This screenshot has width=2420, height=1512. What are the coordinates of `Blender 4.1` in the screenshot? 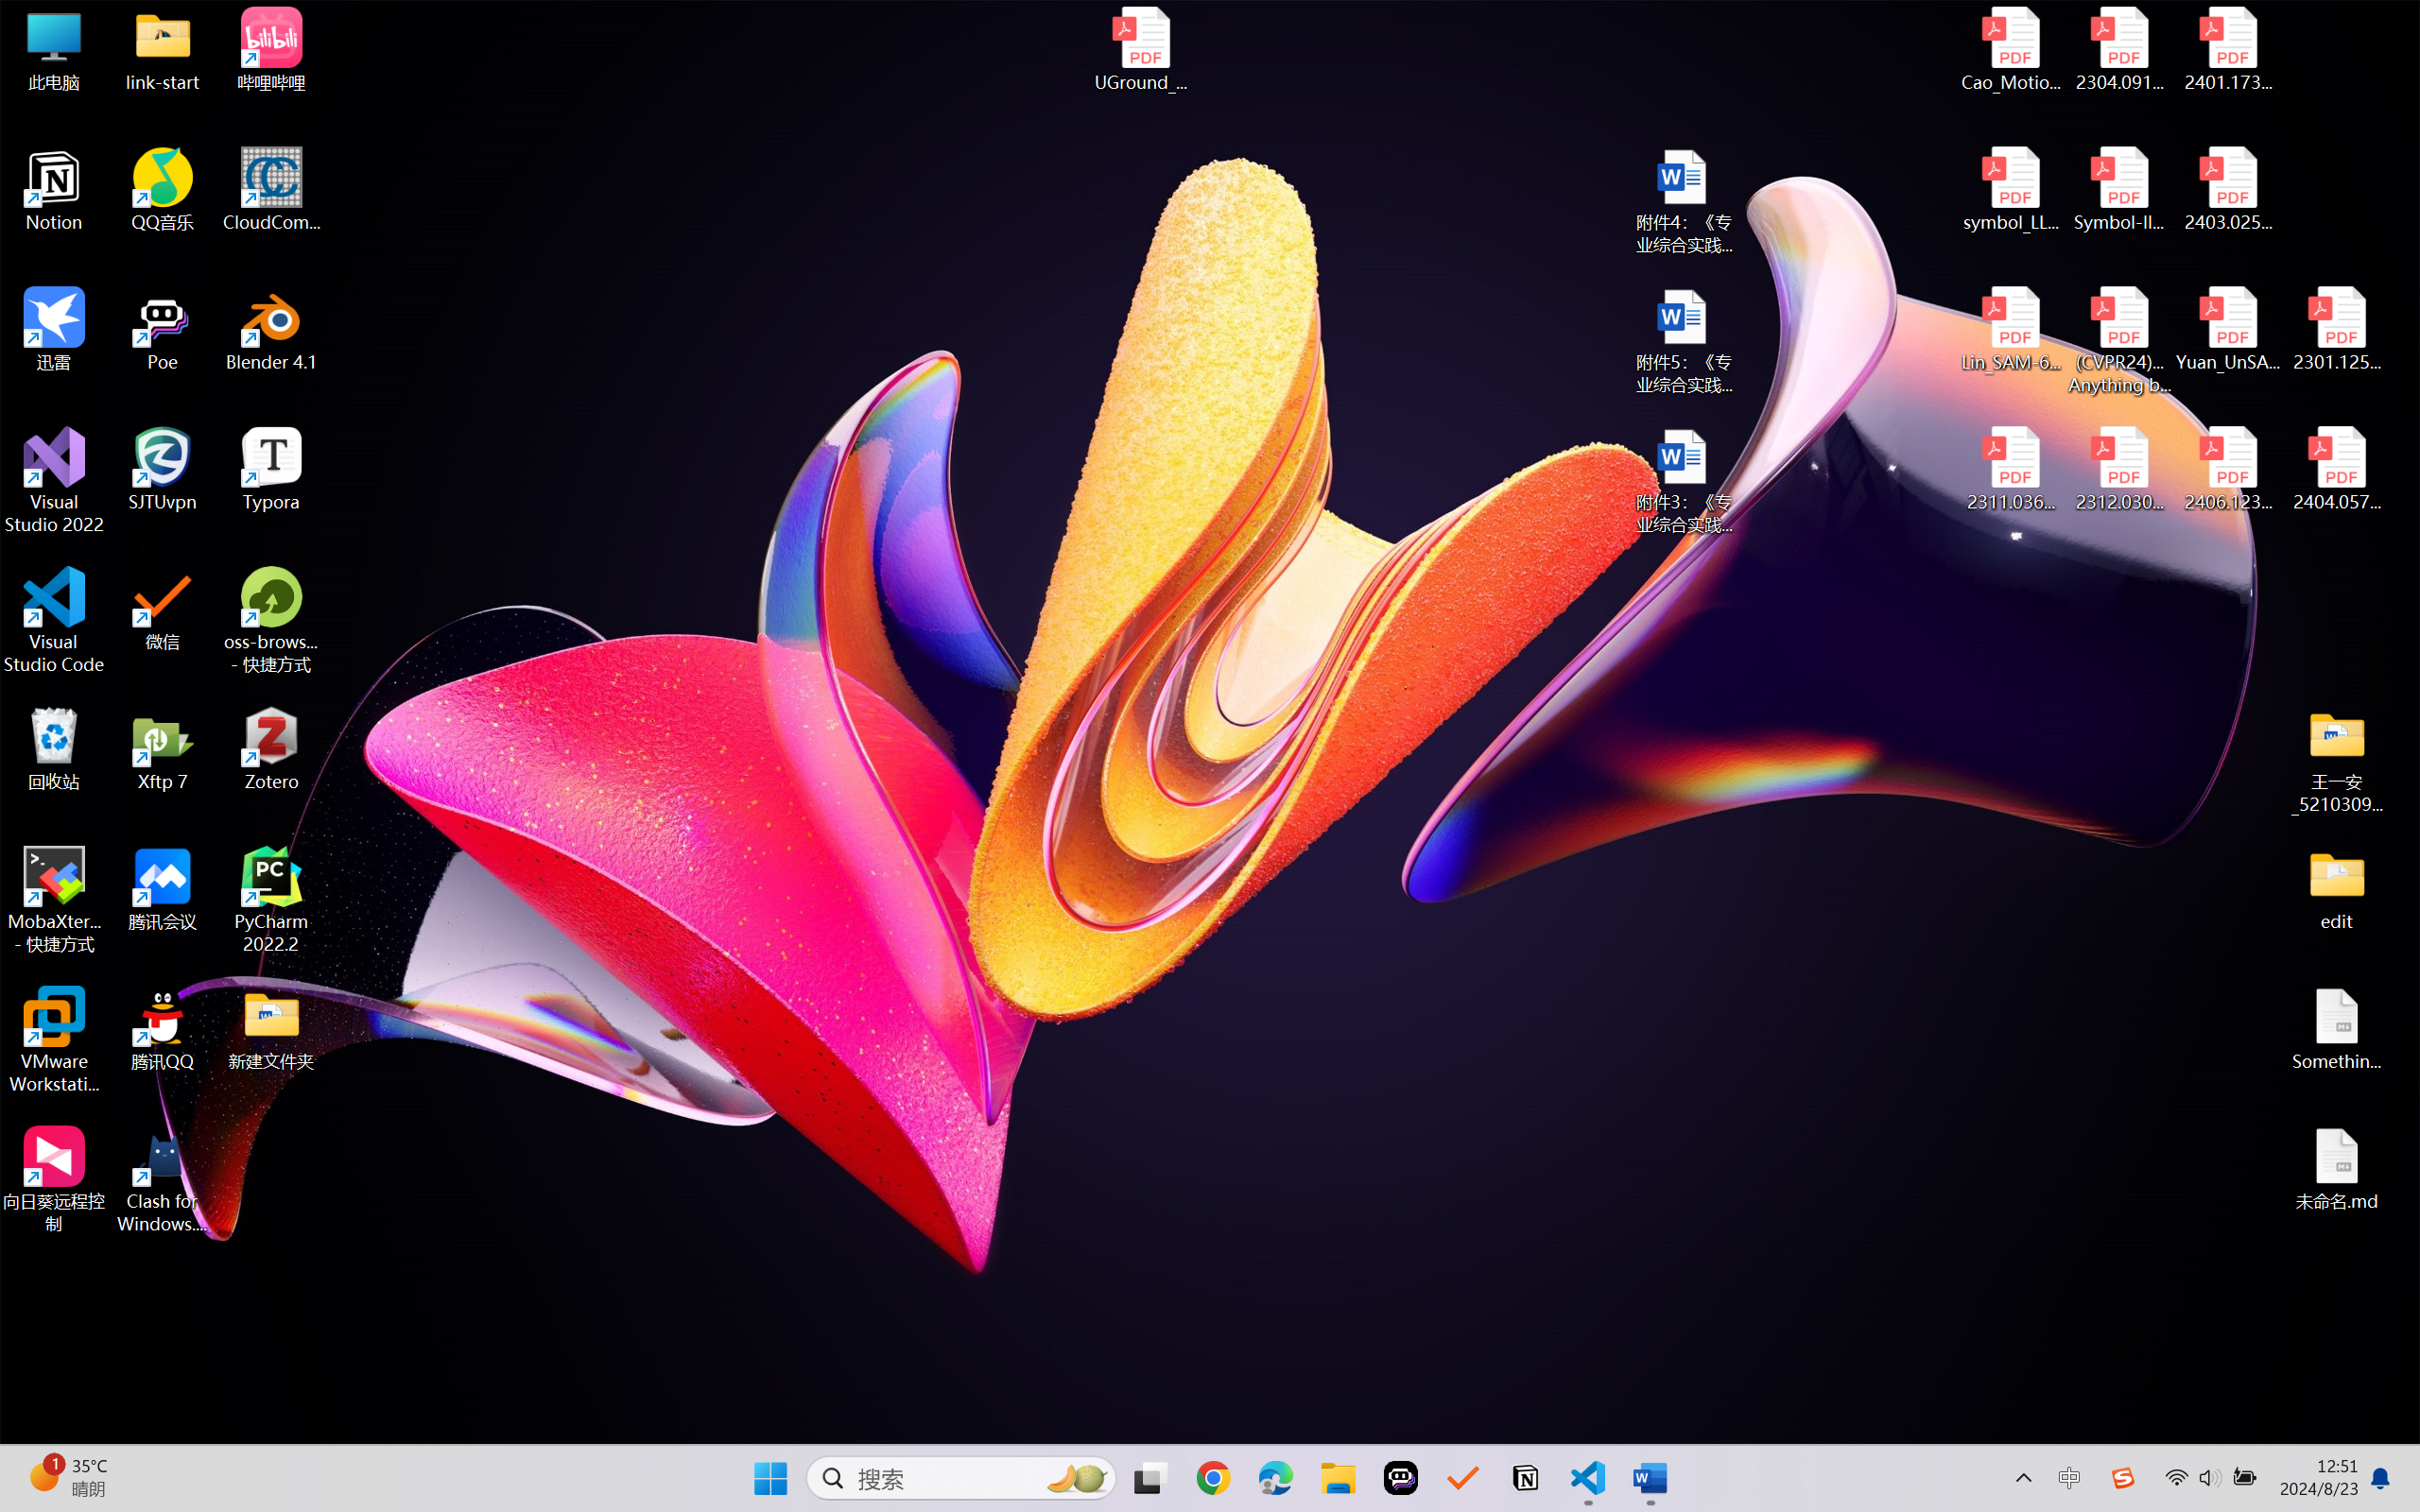 It's located at (272, 329).